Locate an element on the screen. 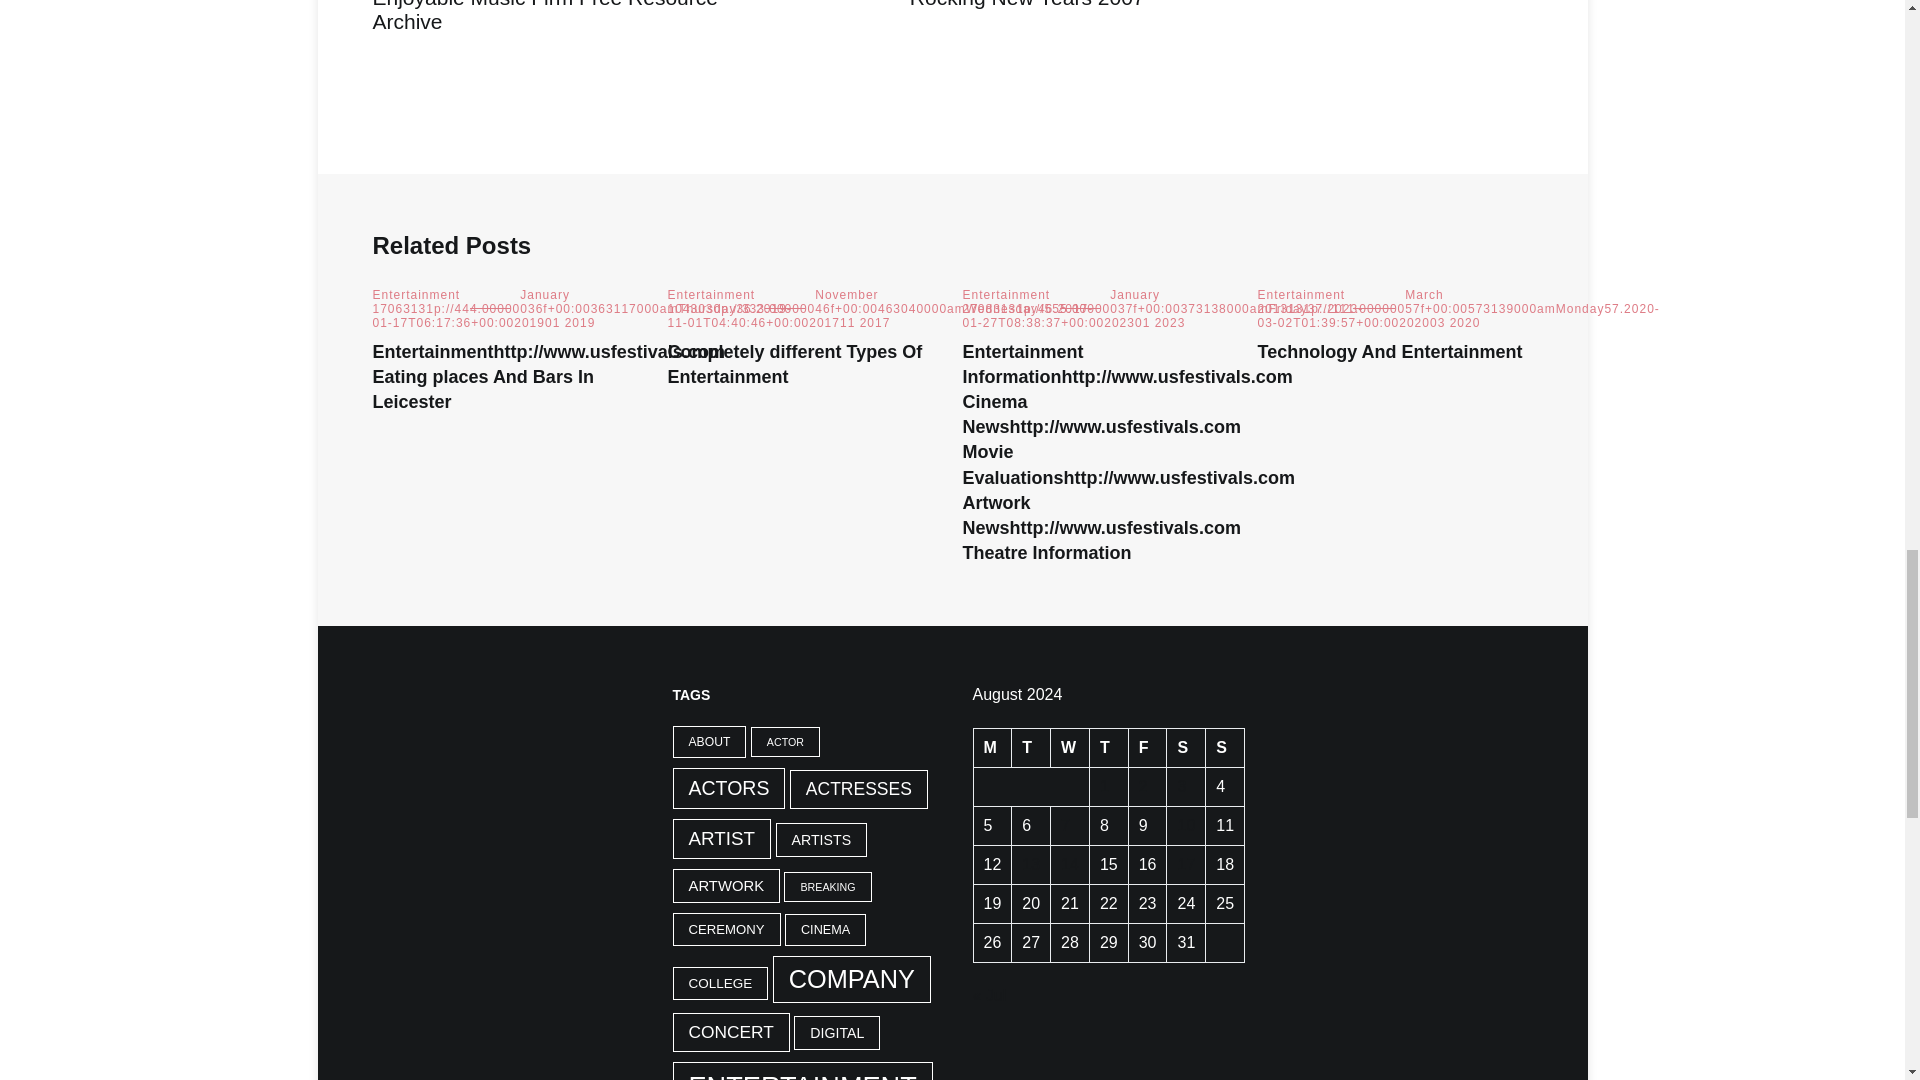 The image size is (1920, 1080). Monday is located at coordinates (992, 748).